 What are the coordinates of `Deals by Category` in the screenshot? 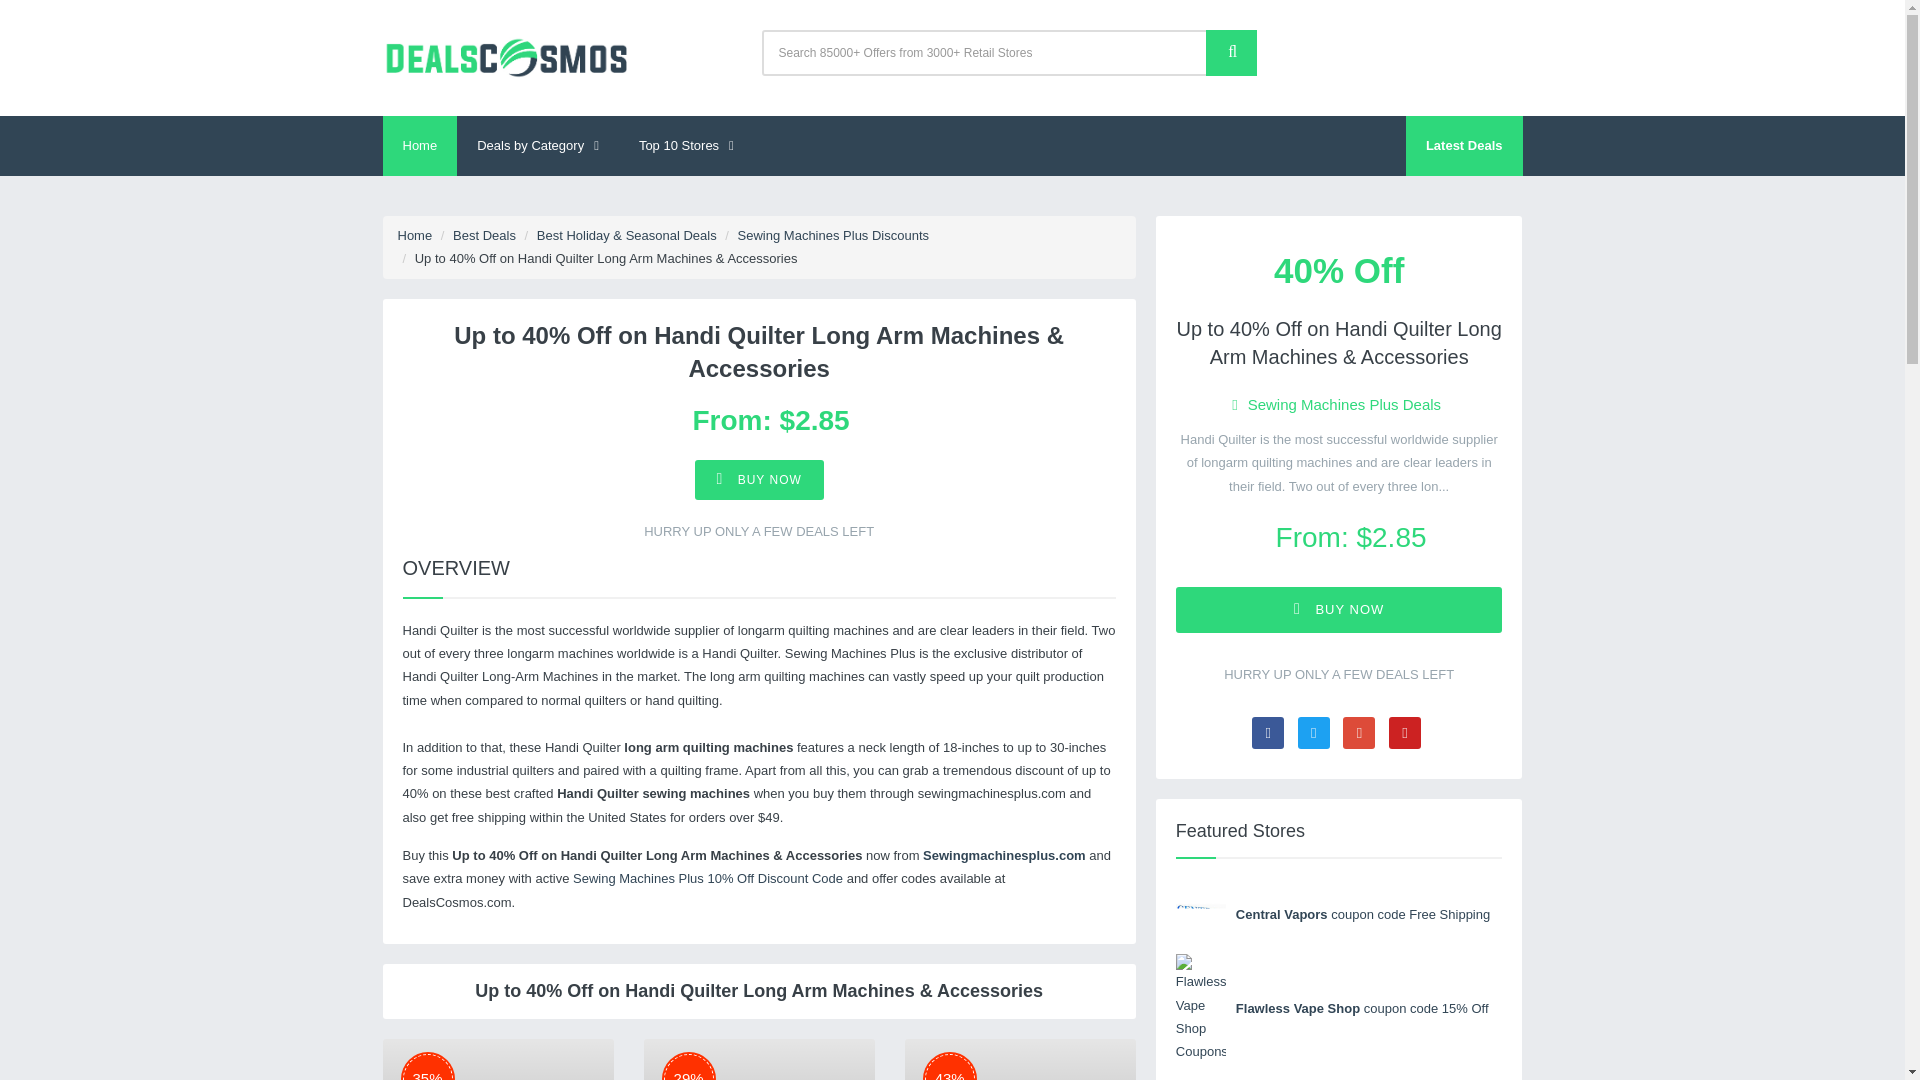 It's located at (537, 146).